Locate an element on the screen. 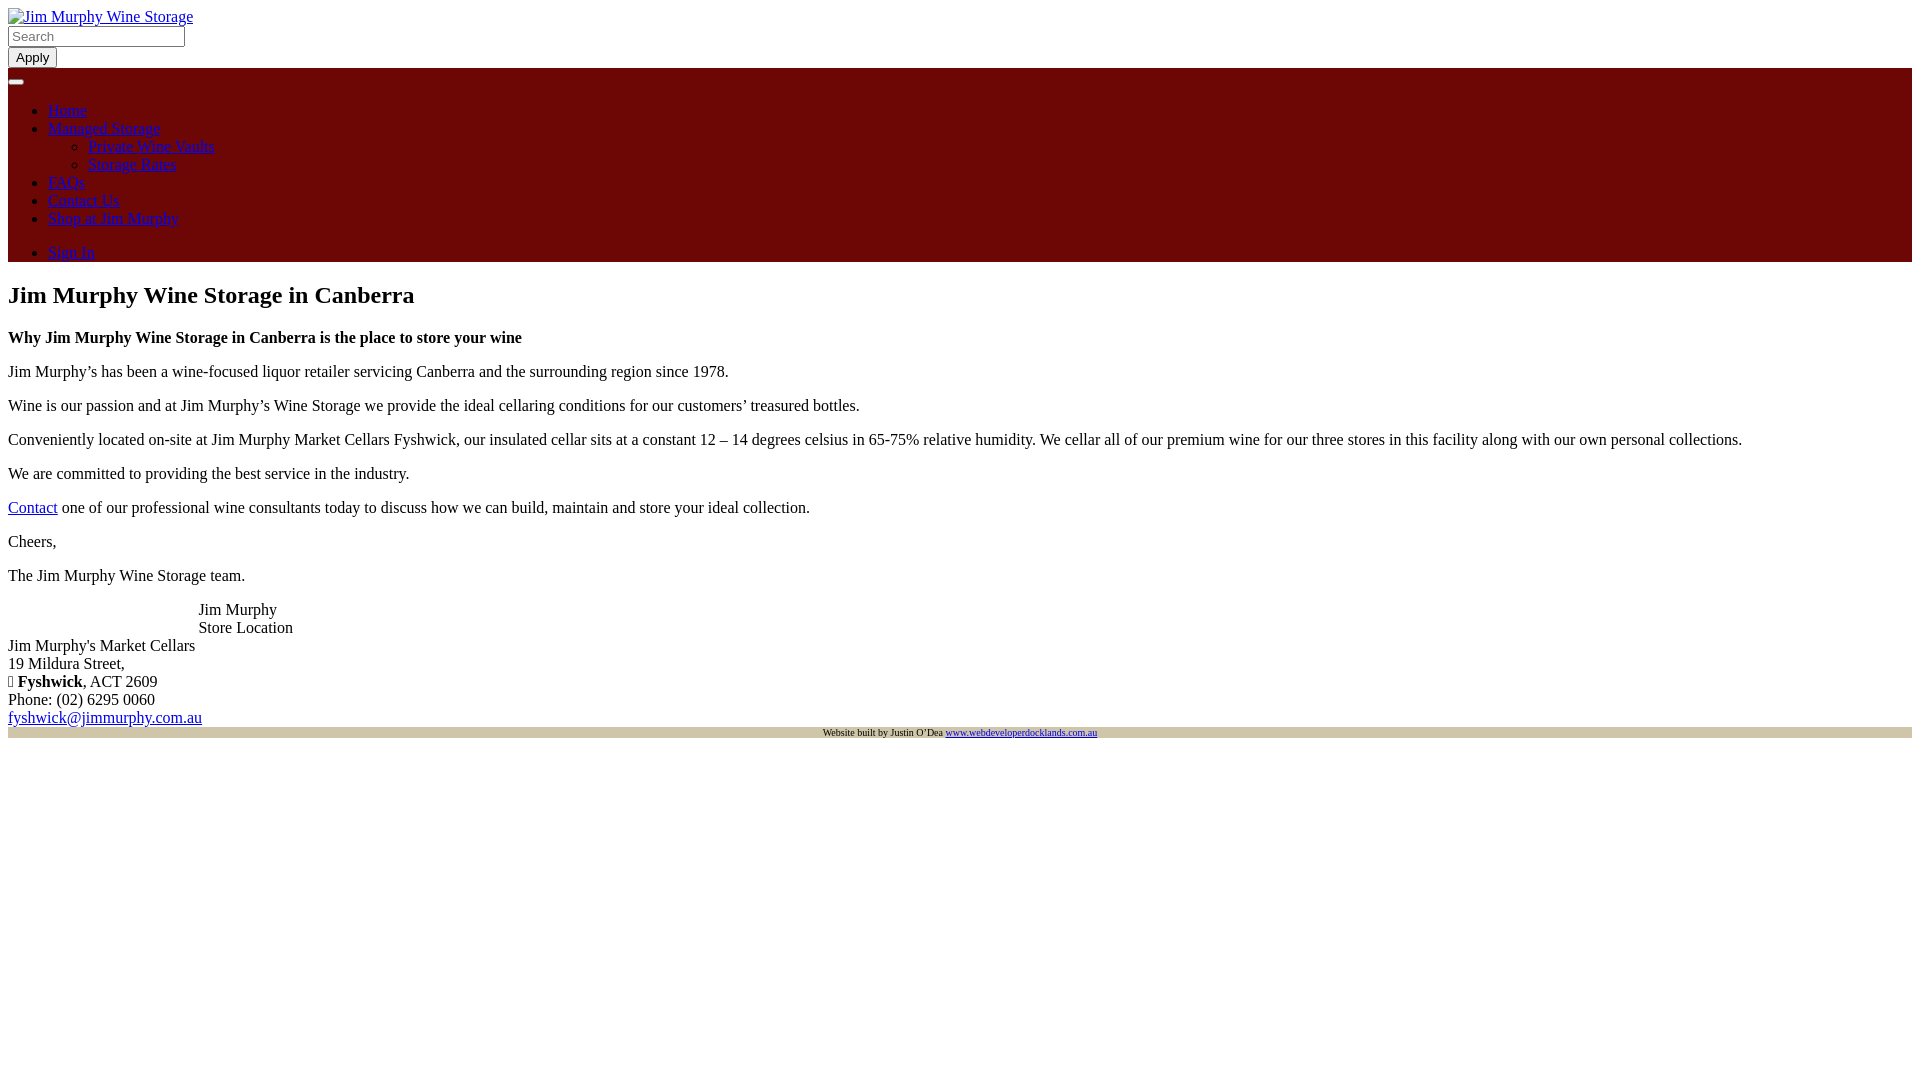 This screenshot has width=1920, height=1080. FAQs is located at coordinates (66, 182).